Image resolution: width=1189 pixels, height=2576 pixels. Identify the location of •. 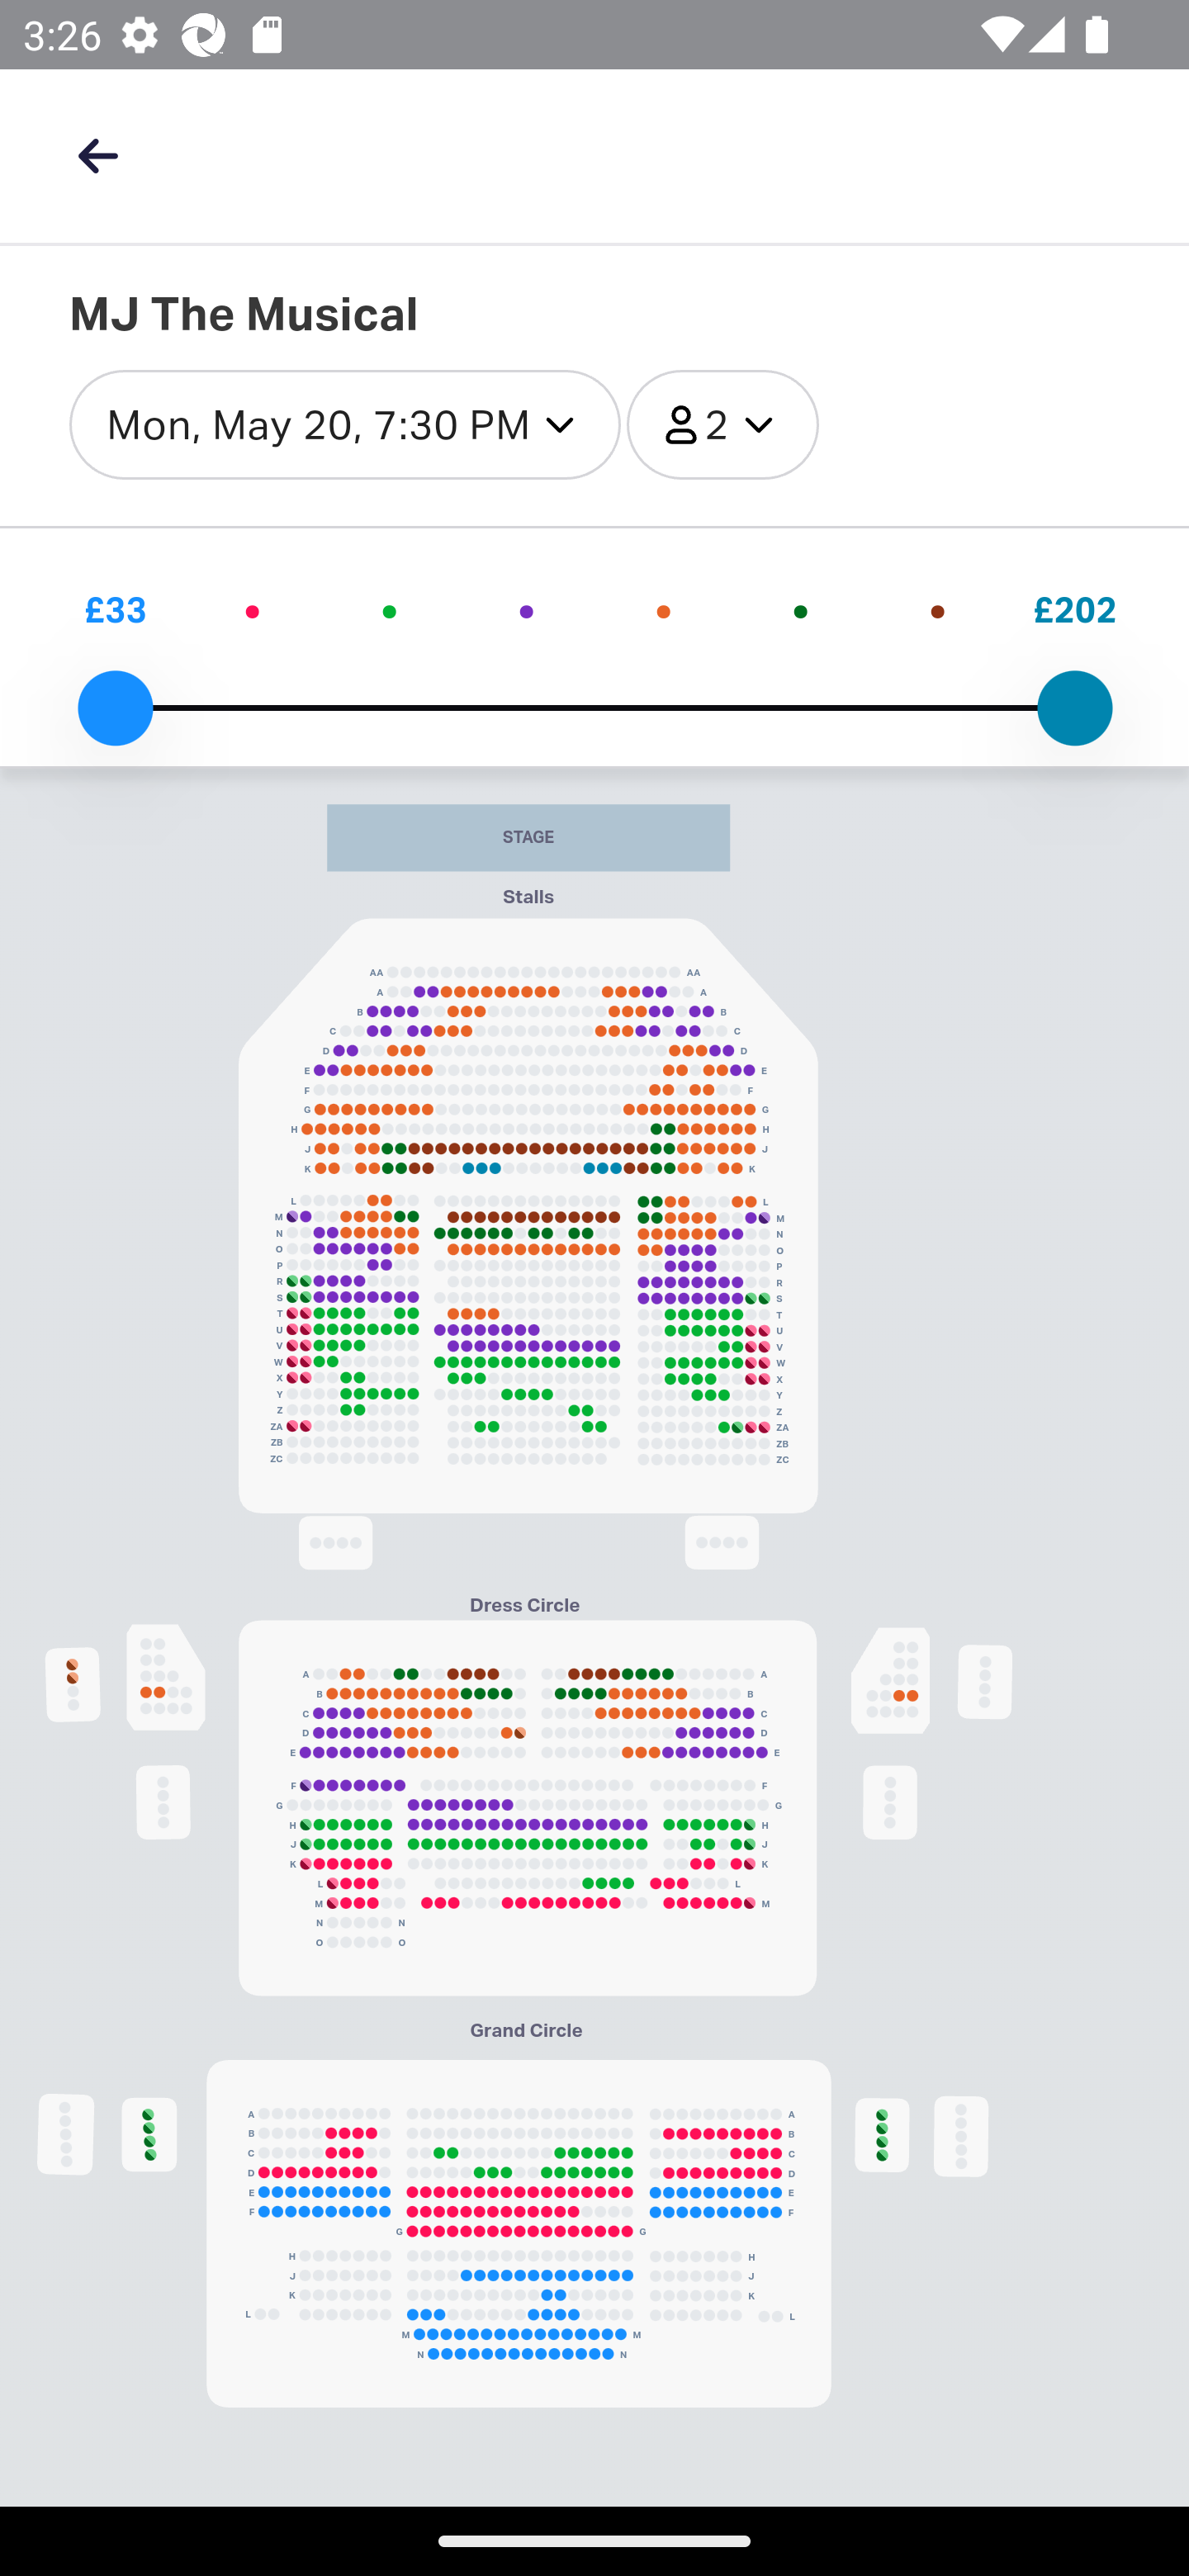
(253, 609).